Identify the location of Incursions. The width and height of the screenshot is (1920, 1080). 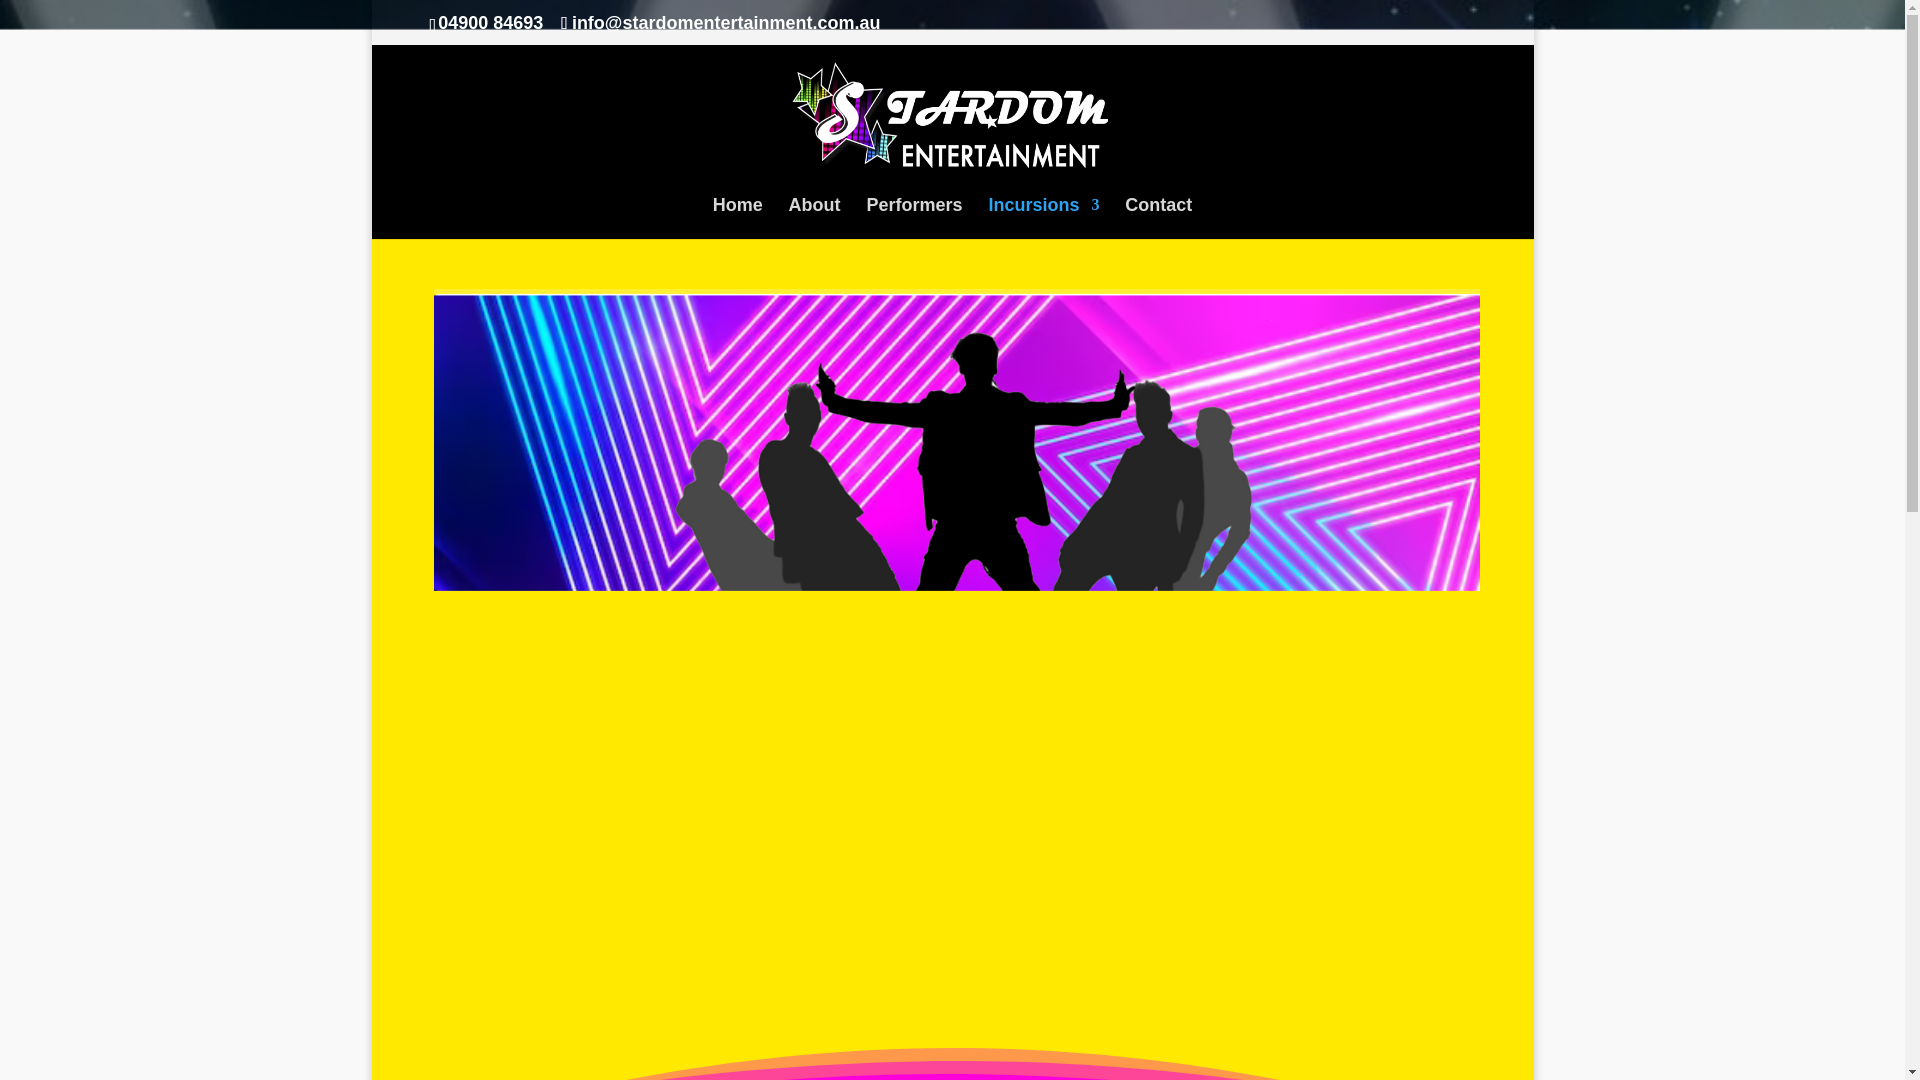
(1043, 218).